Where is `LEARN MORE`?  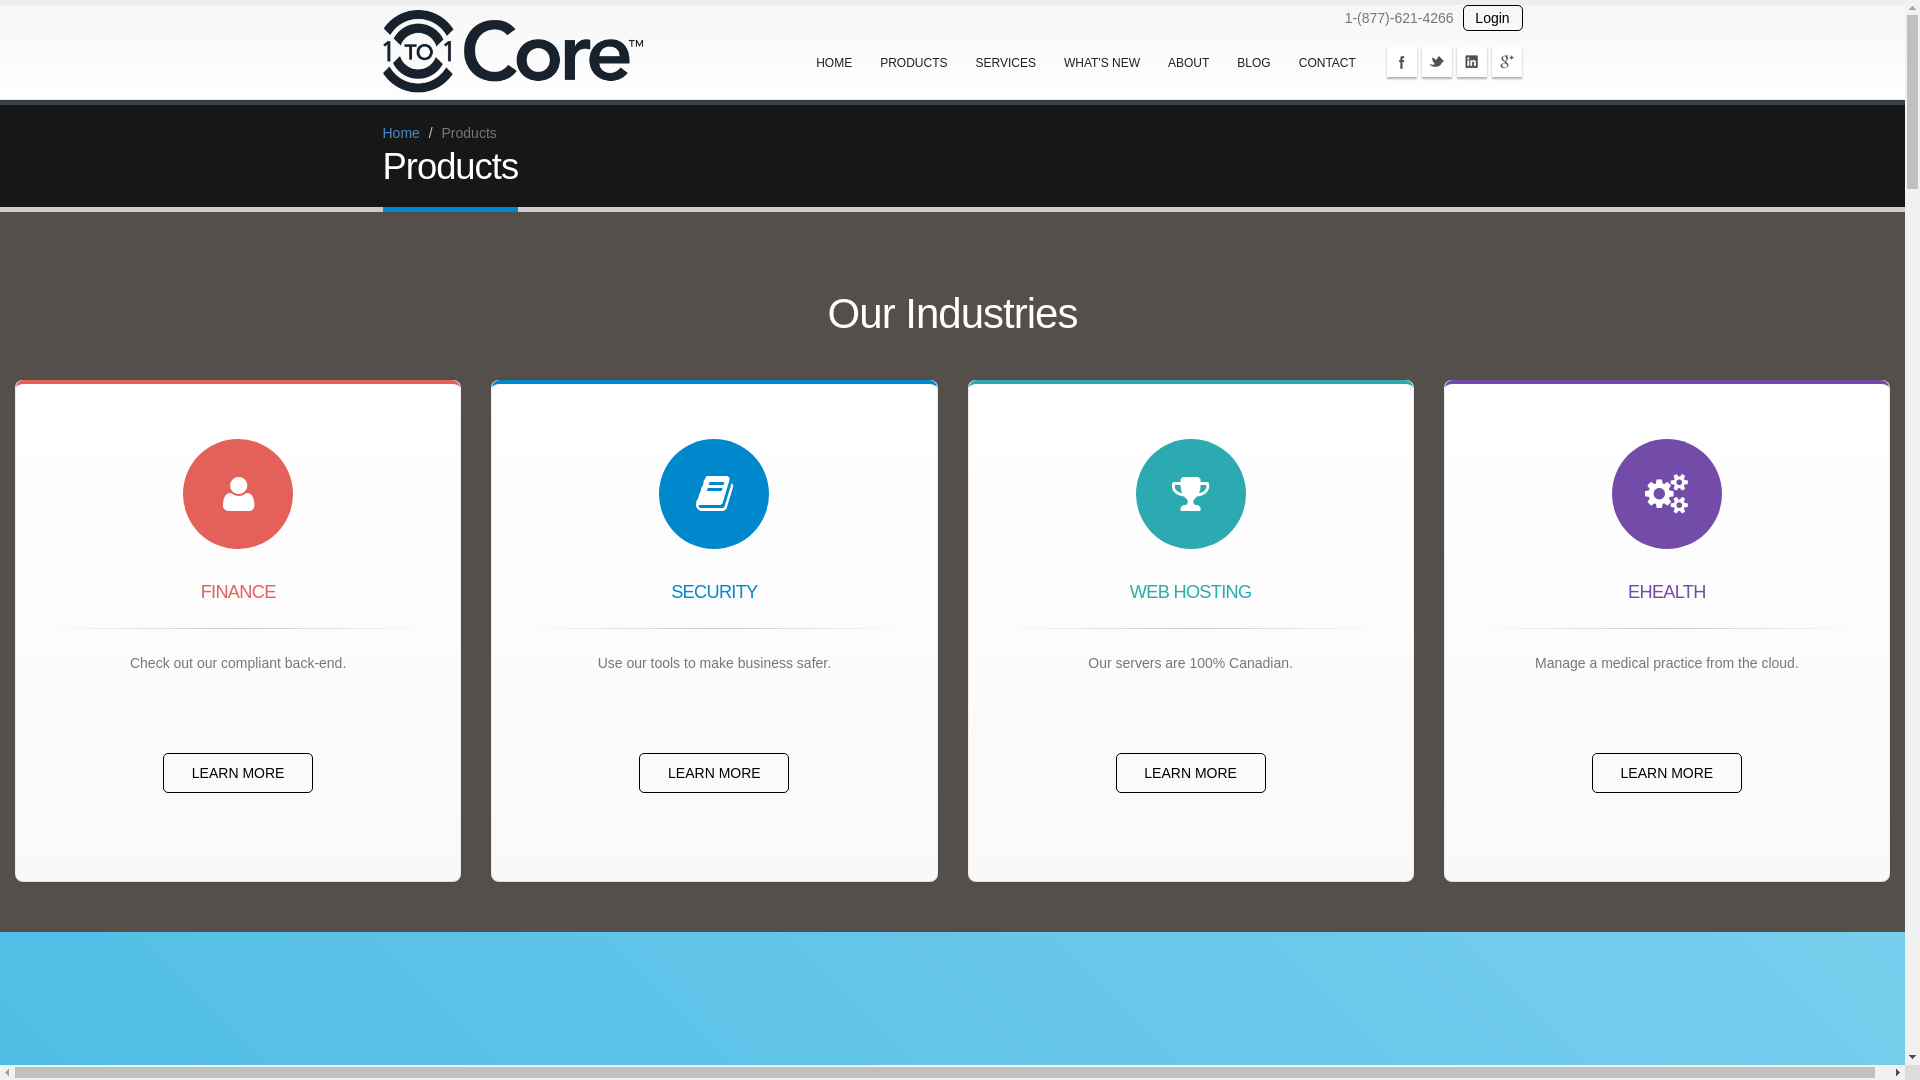
LEARN MORE is located at coordinates (714, 773).